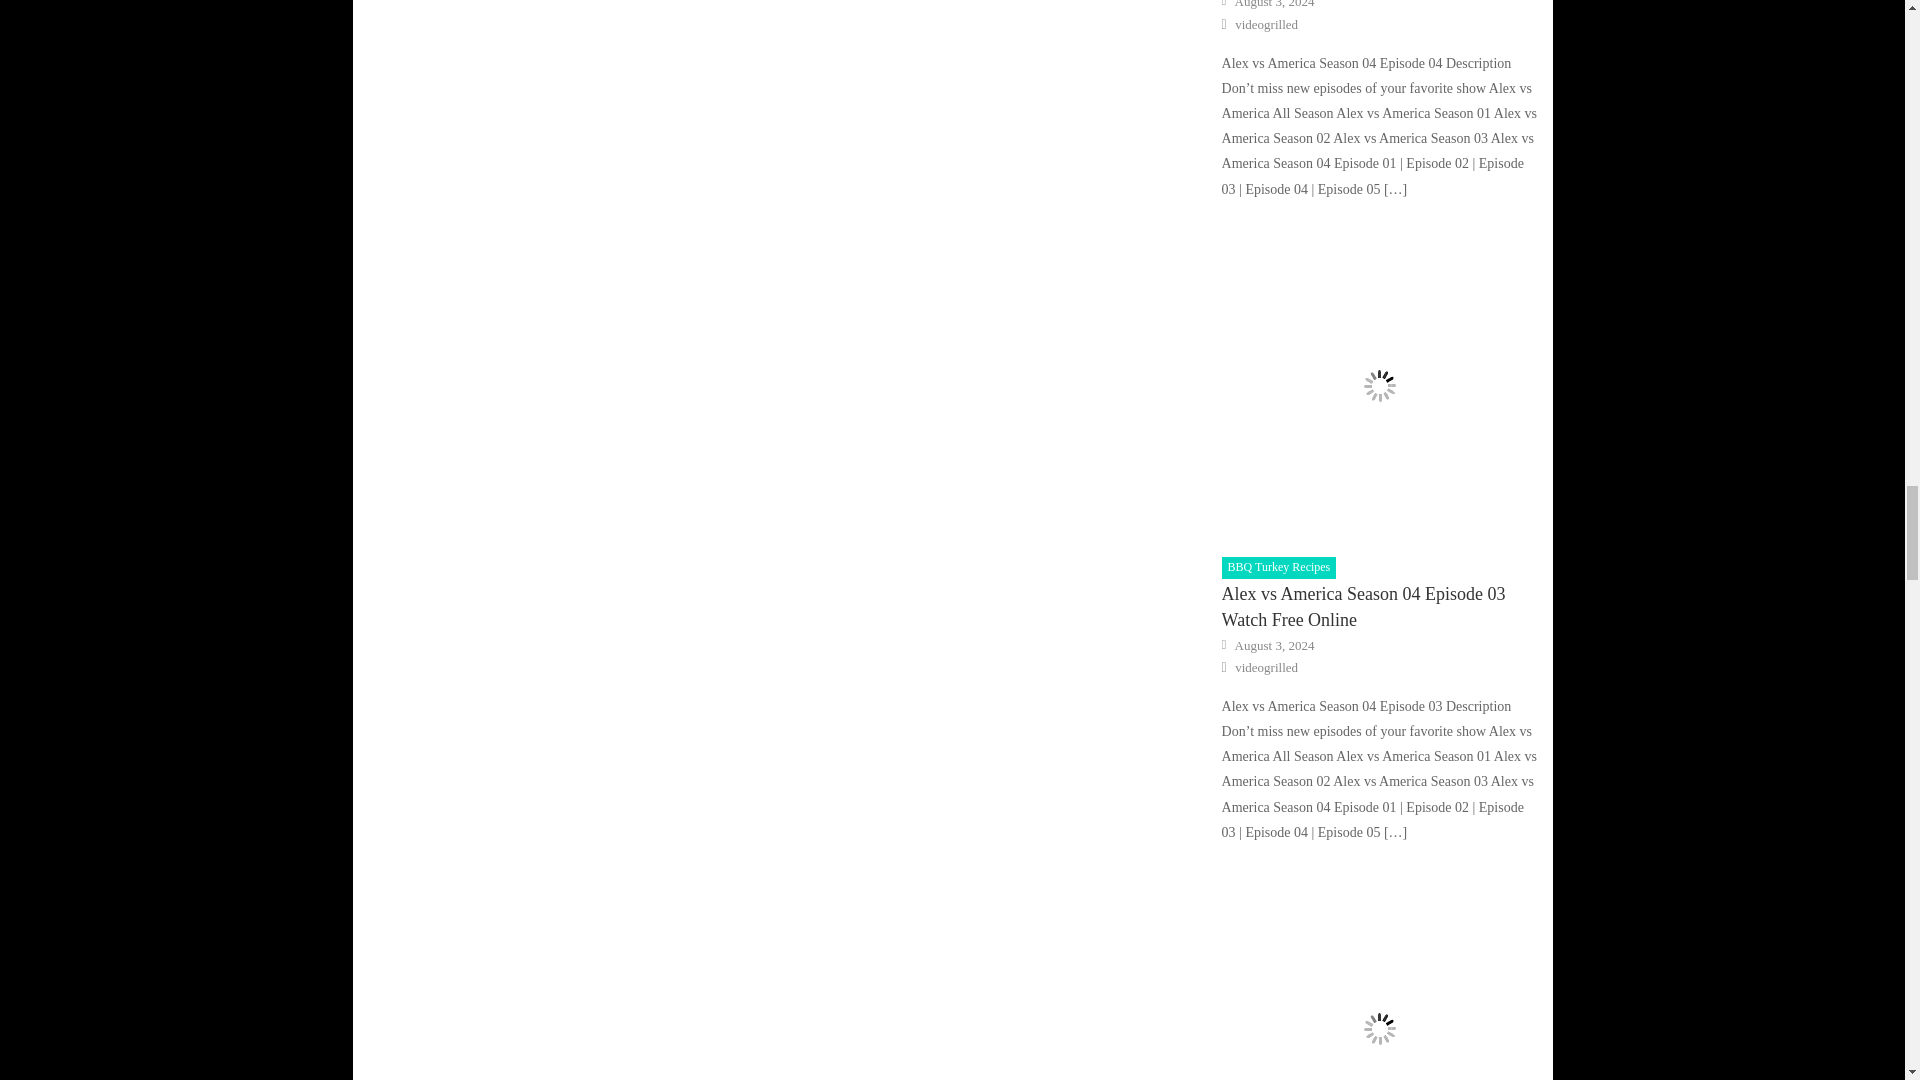 The image size is (1920, 1080). I want to click on Alex vs America Season 04 Episode 03 Watch Free Online, so click(1379, 386).